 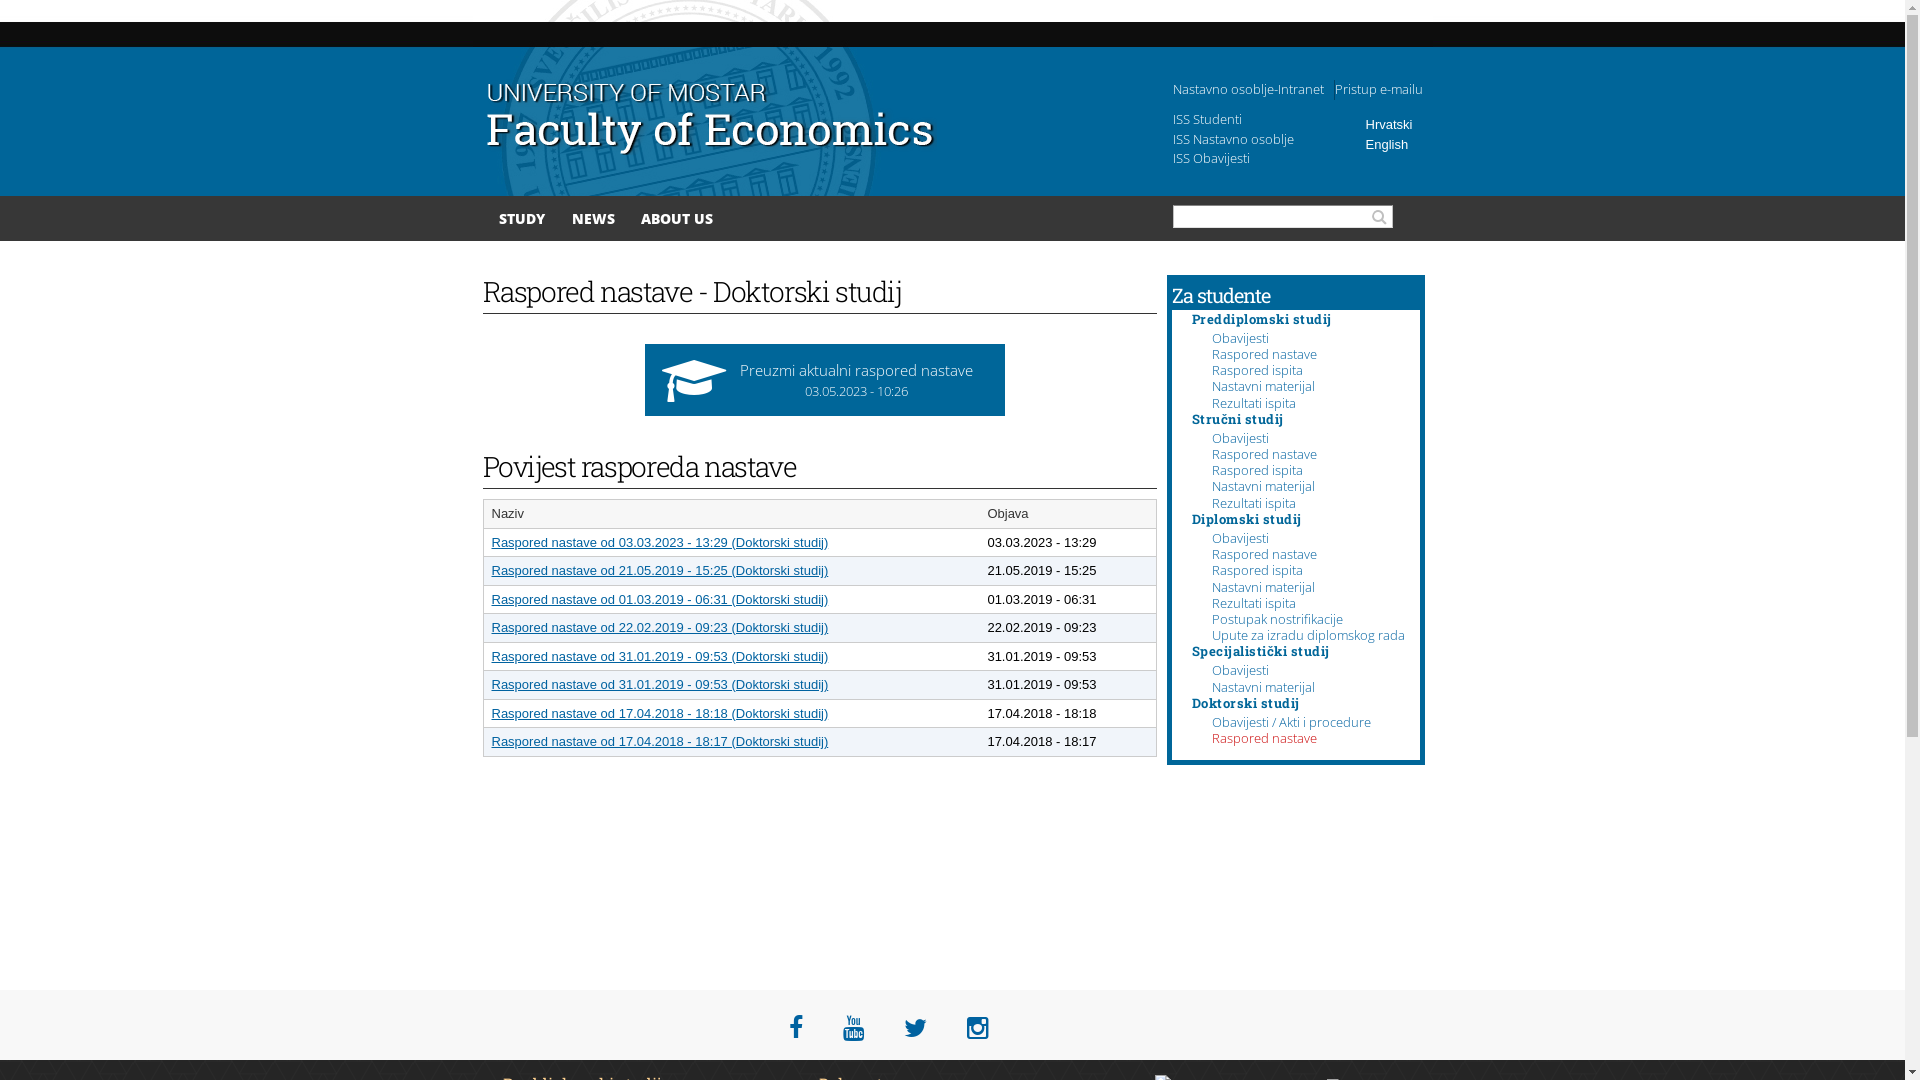 What do you see at coordinates (824, 380) in the screenshot?
I see `Preuzmi aktualni raspored nastave
03.05.2023 - 10:26` at bounding box center [824, 380].